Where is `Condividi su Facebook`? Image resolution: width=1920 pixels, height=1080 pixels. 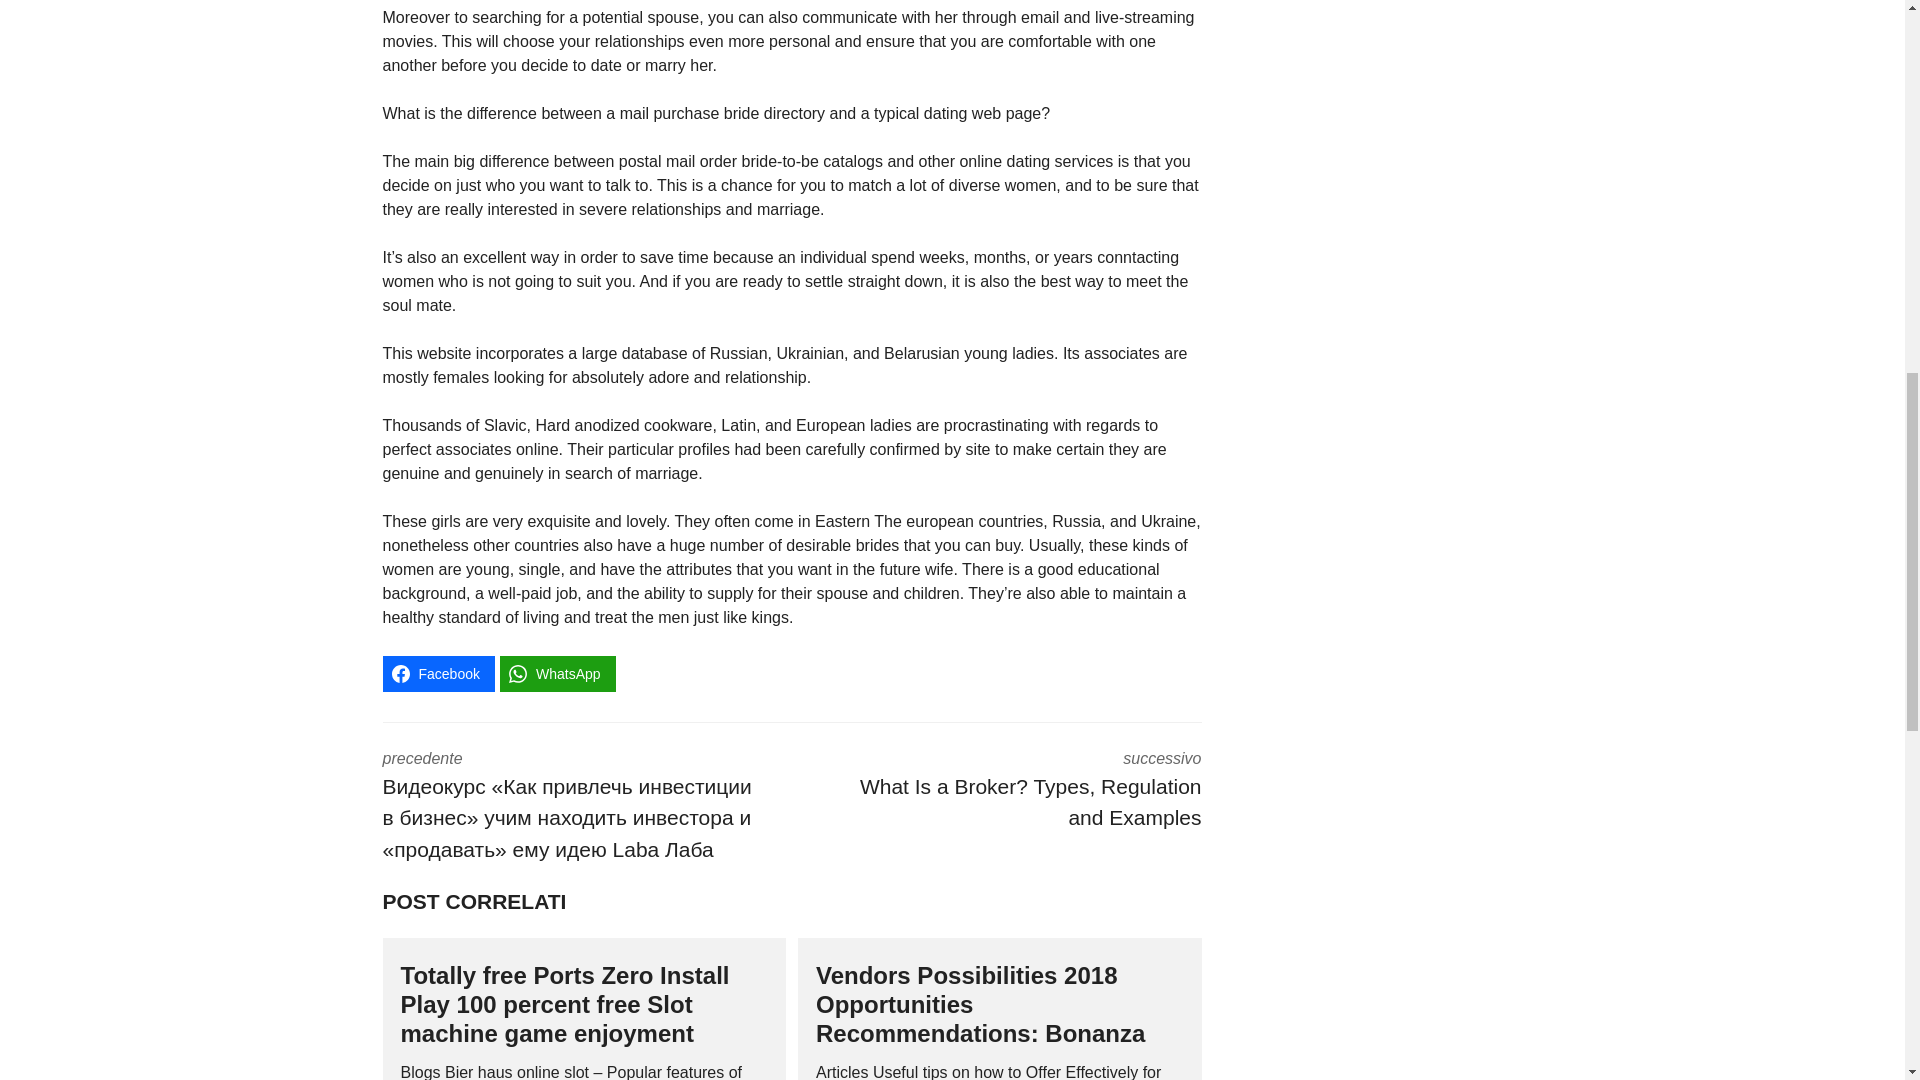
Condividi su Facebook is located at coordinates (438, 674).